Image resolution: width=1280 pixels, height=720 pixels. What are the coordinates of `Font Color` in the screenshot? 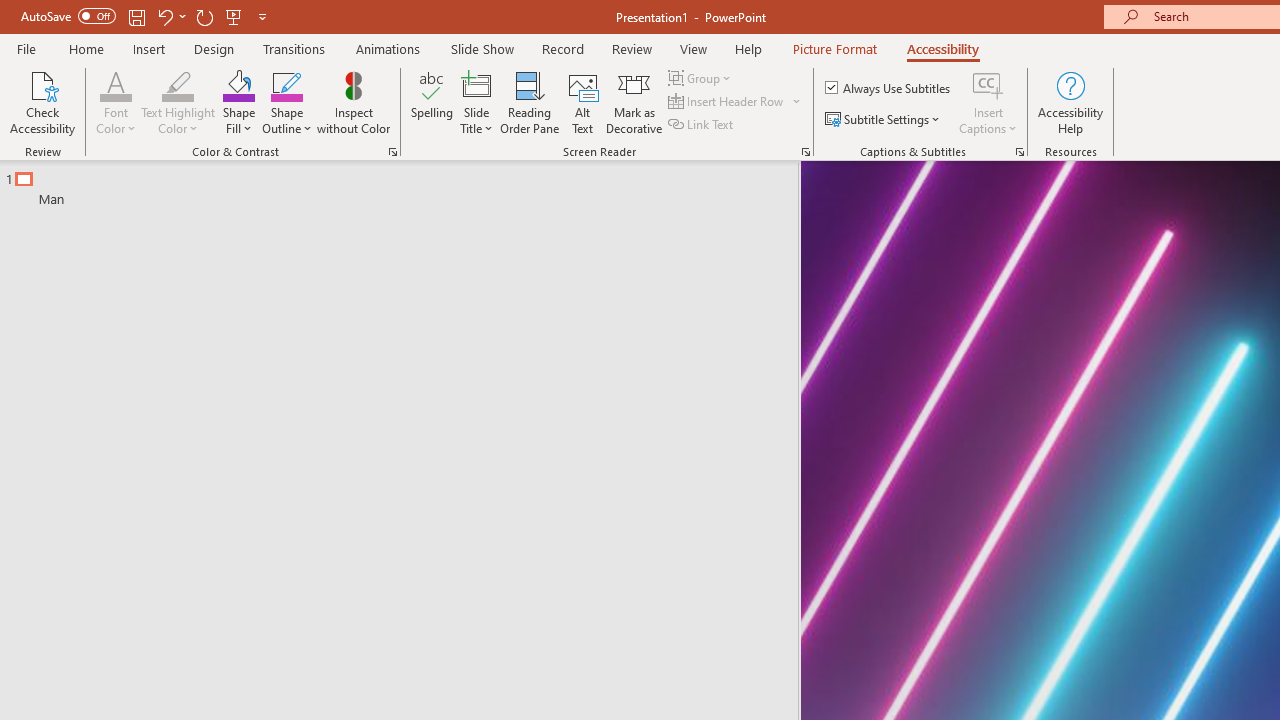 It's located at (116, 84).